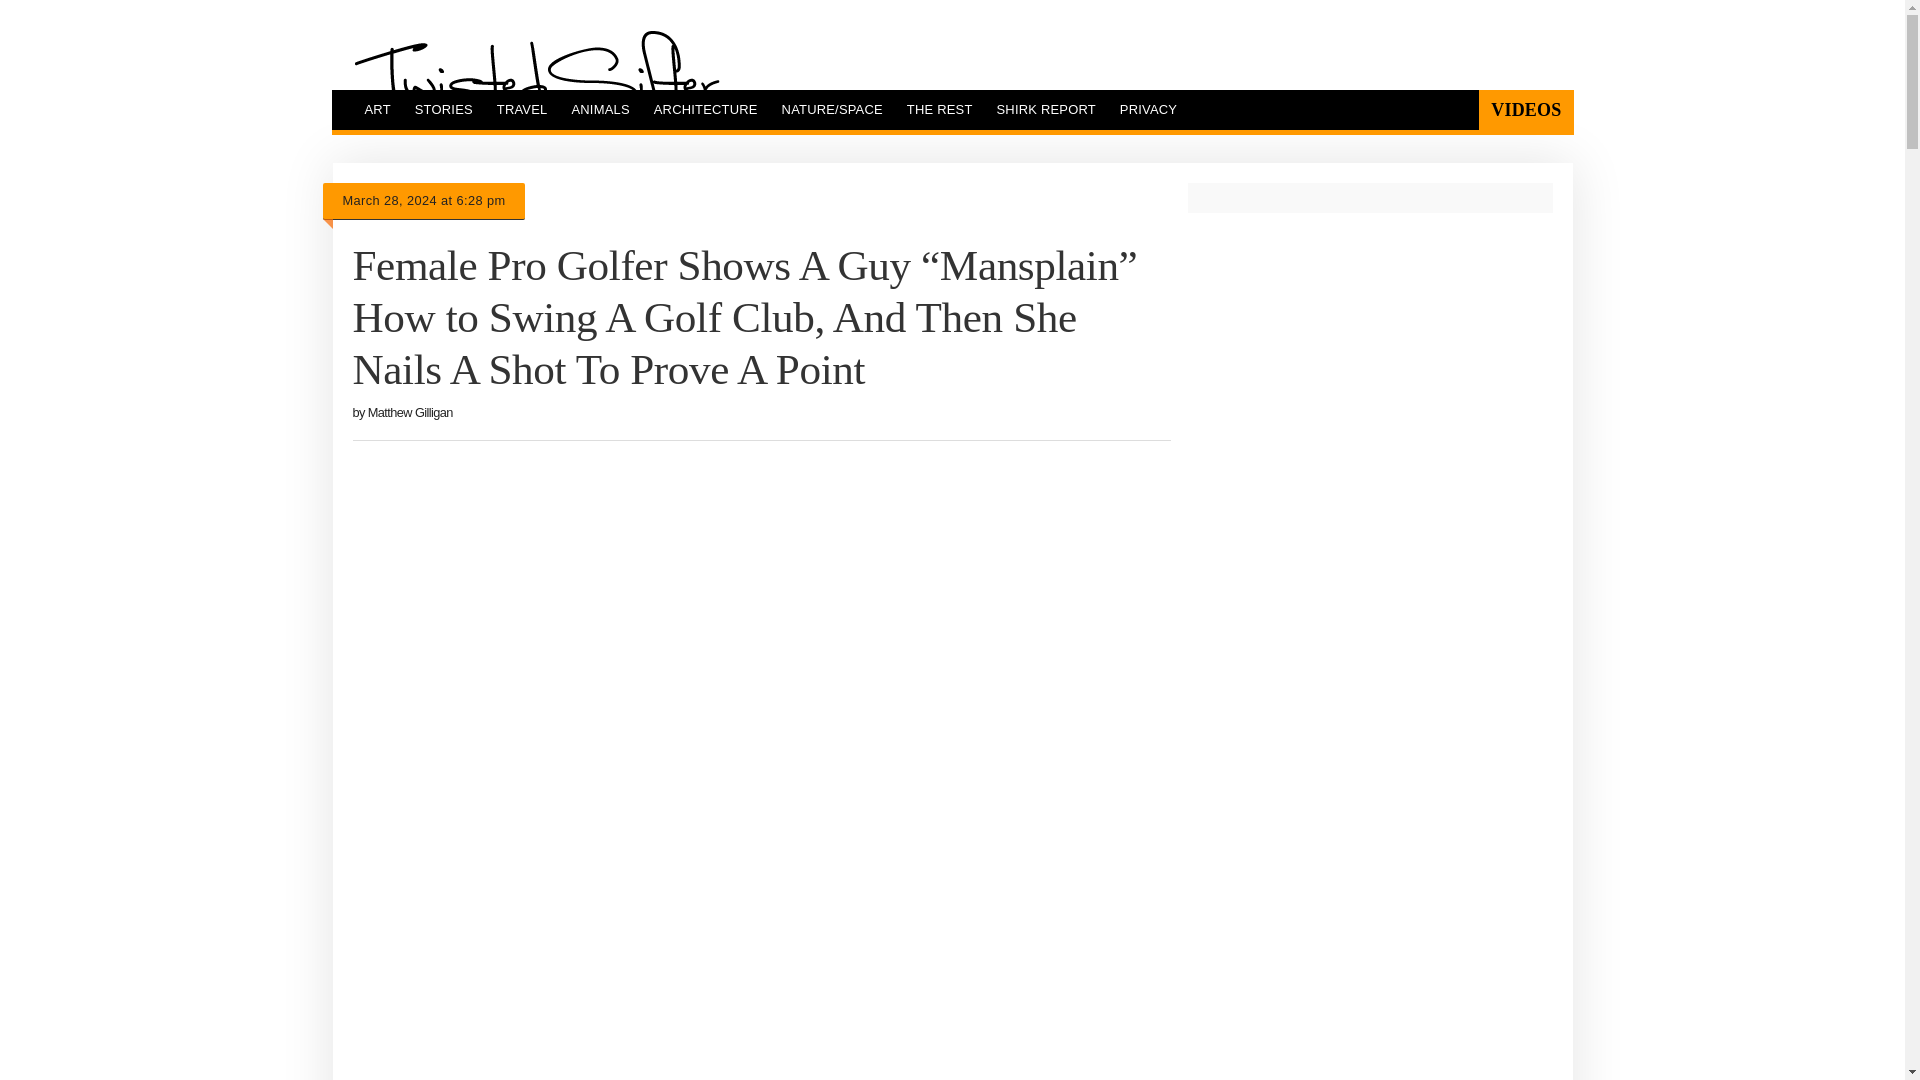  Describe the element at coordinates (536, 79) in the screenshot. I see `Home` at that location.